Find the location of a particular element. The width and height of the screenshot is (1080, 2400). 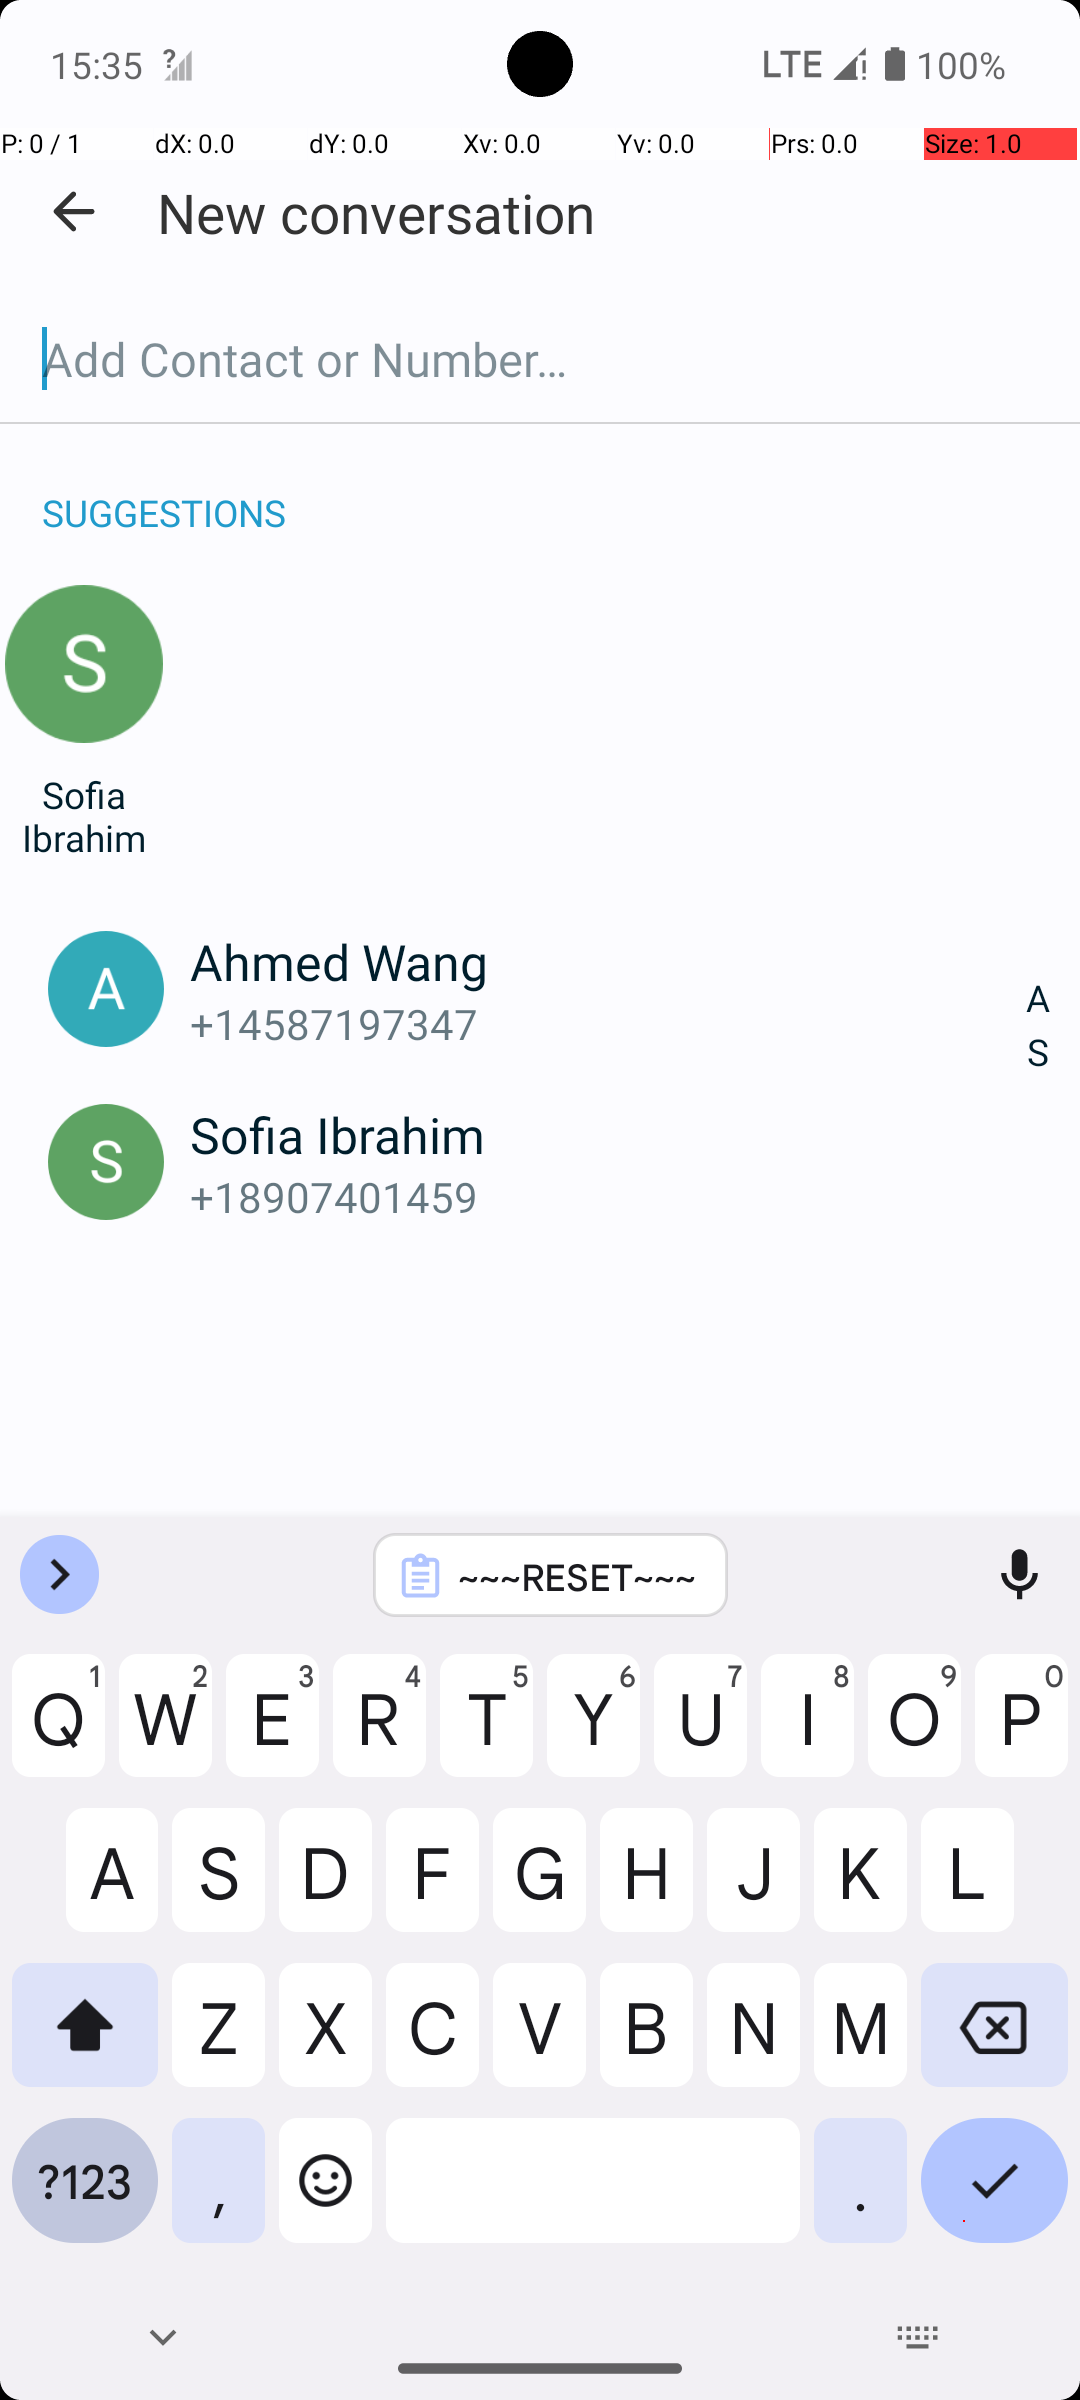

SUGGESTIONS is located at coordinates (164, 492).